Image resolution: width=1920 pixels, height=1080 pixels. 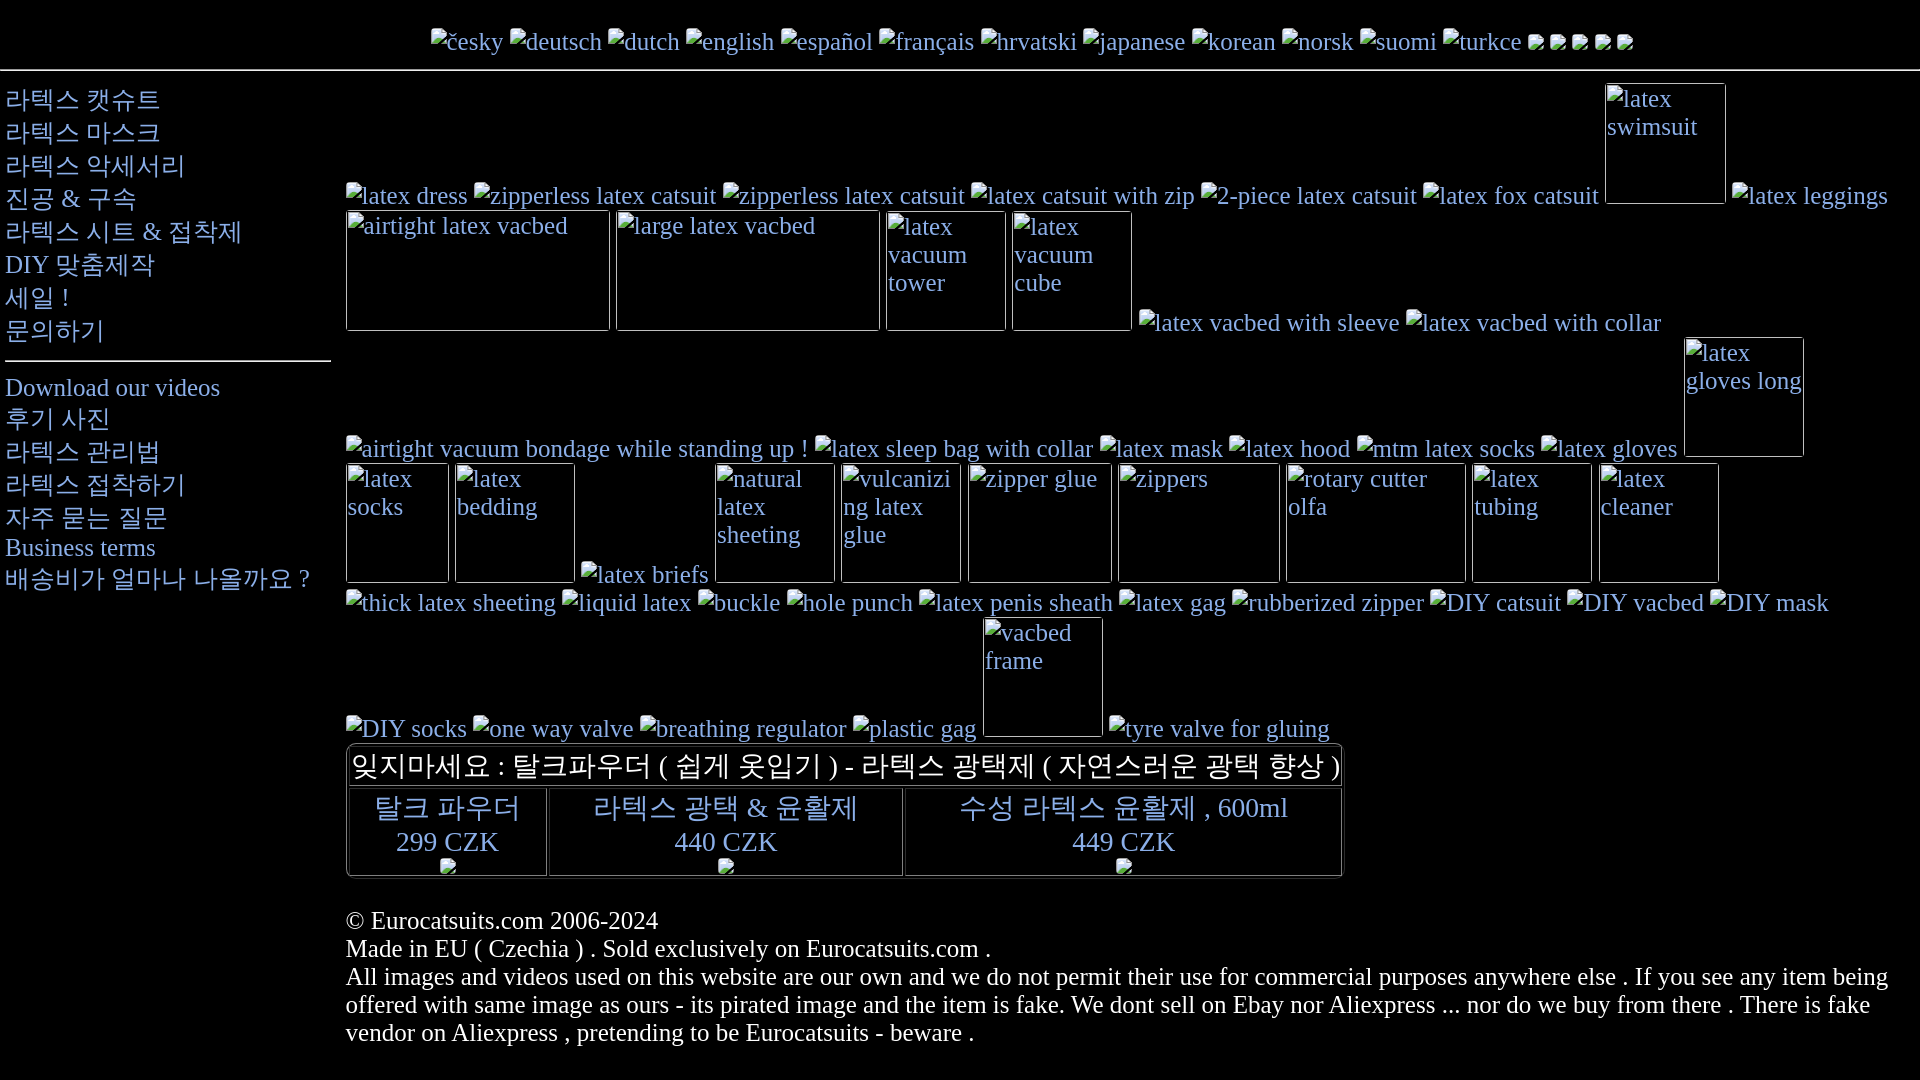 I want to click on korean, so click(x=1234, y=42).